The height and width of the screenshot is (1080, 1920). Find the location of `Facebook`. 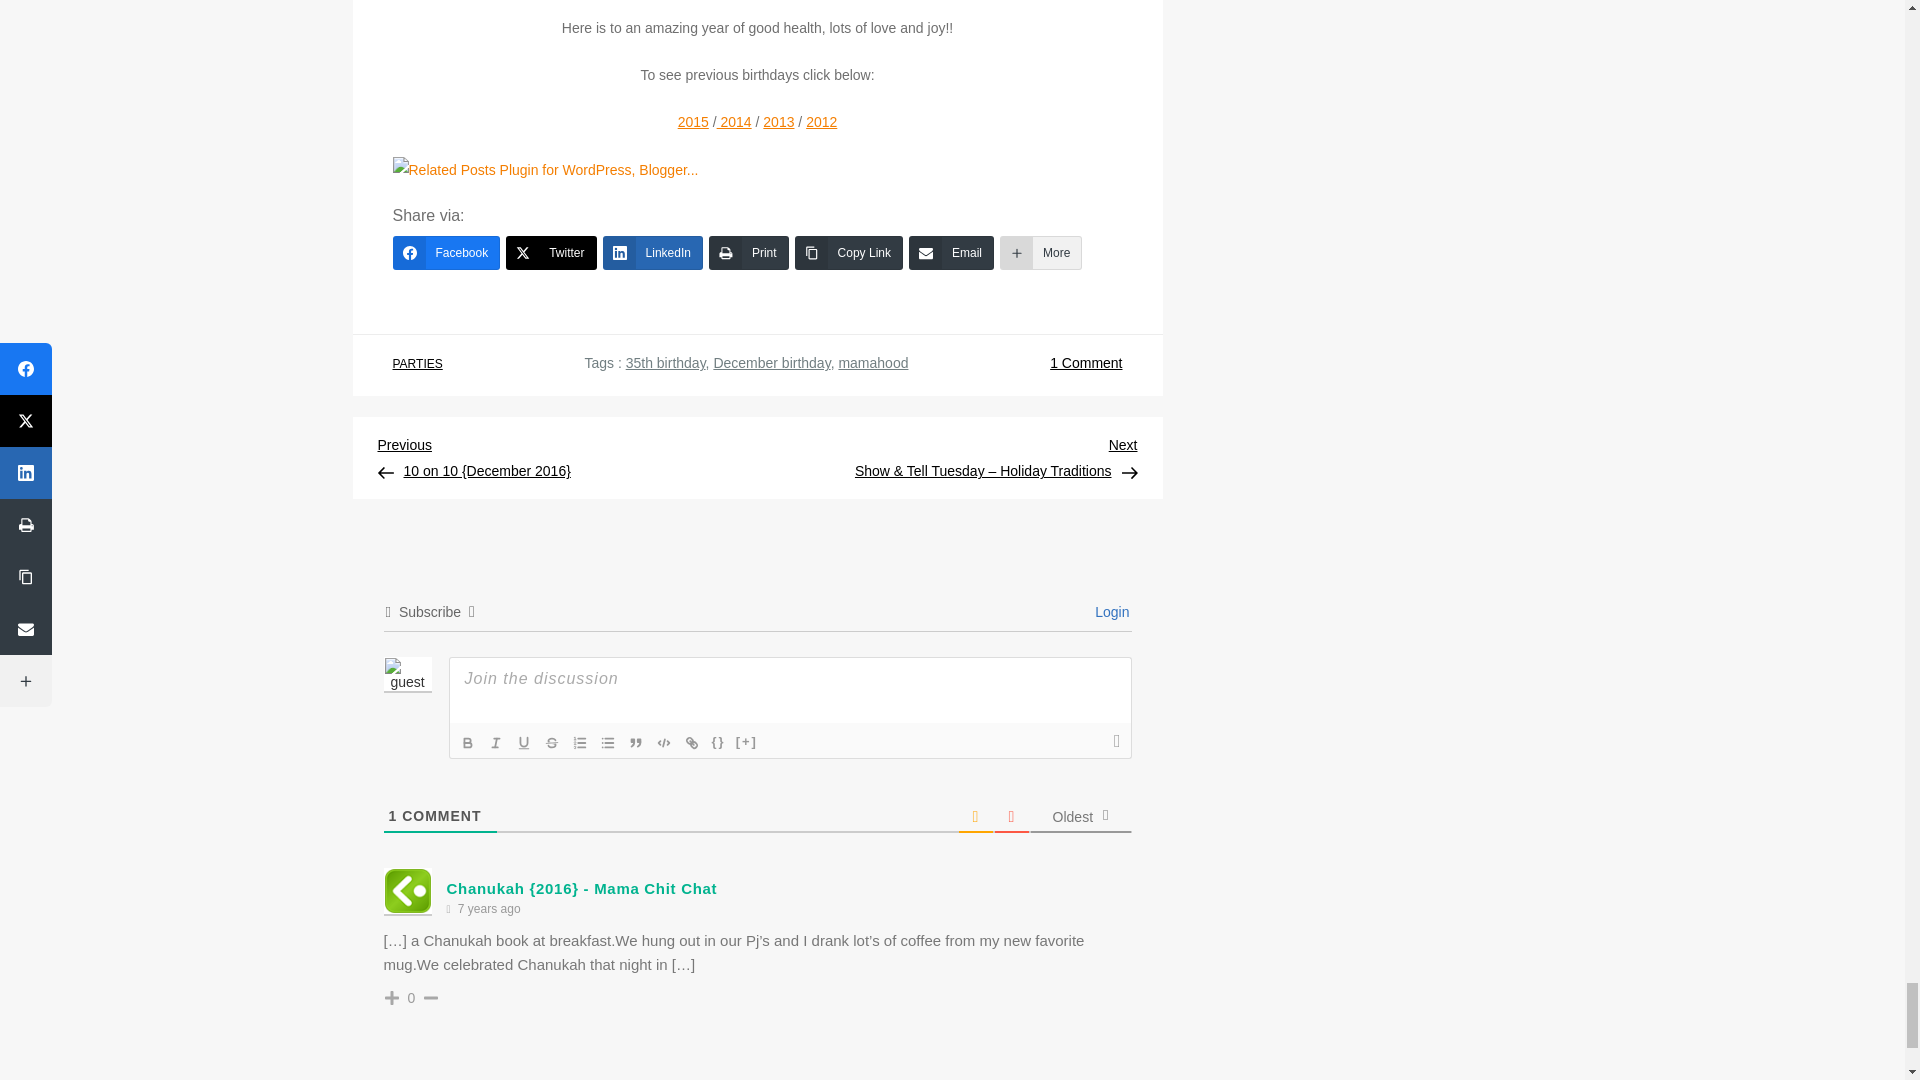

Facebook is located at coordinates (445, 253).